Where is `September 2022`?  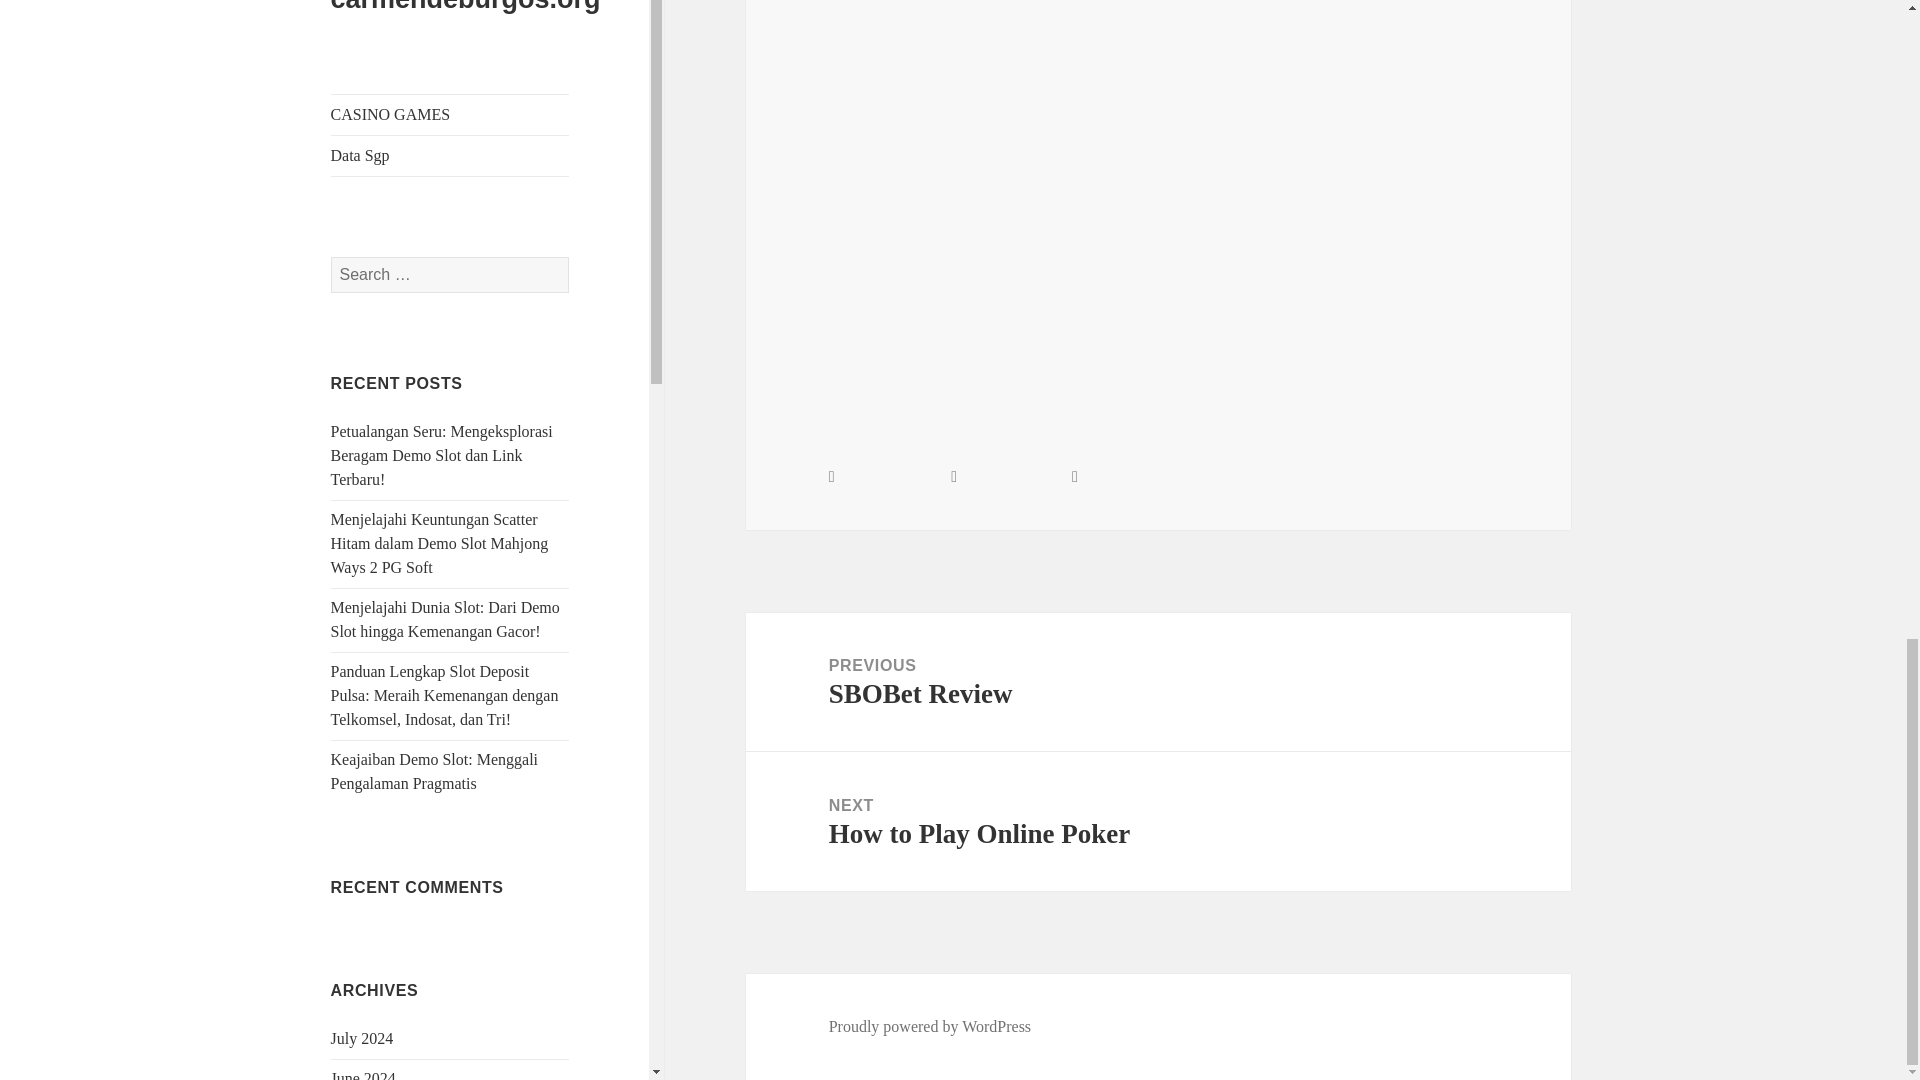 September 2022 is located at coordinates (382, 431).